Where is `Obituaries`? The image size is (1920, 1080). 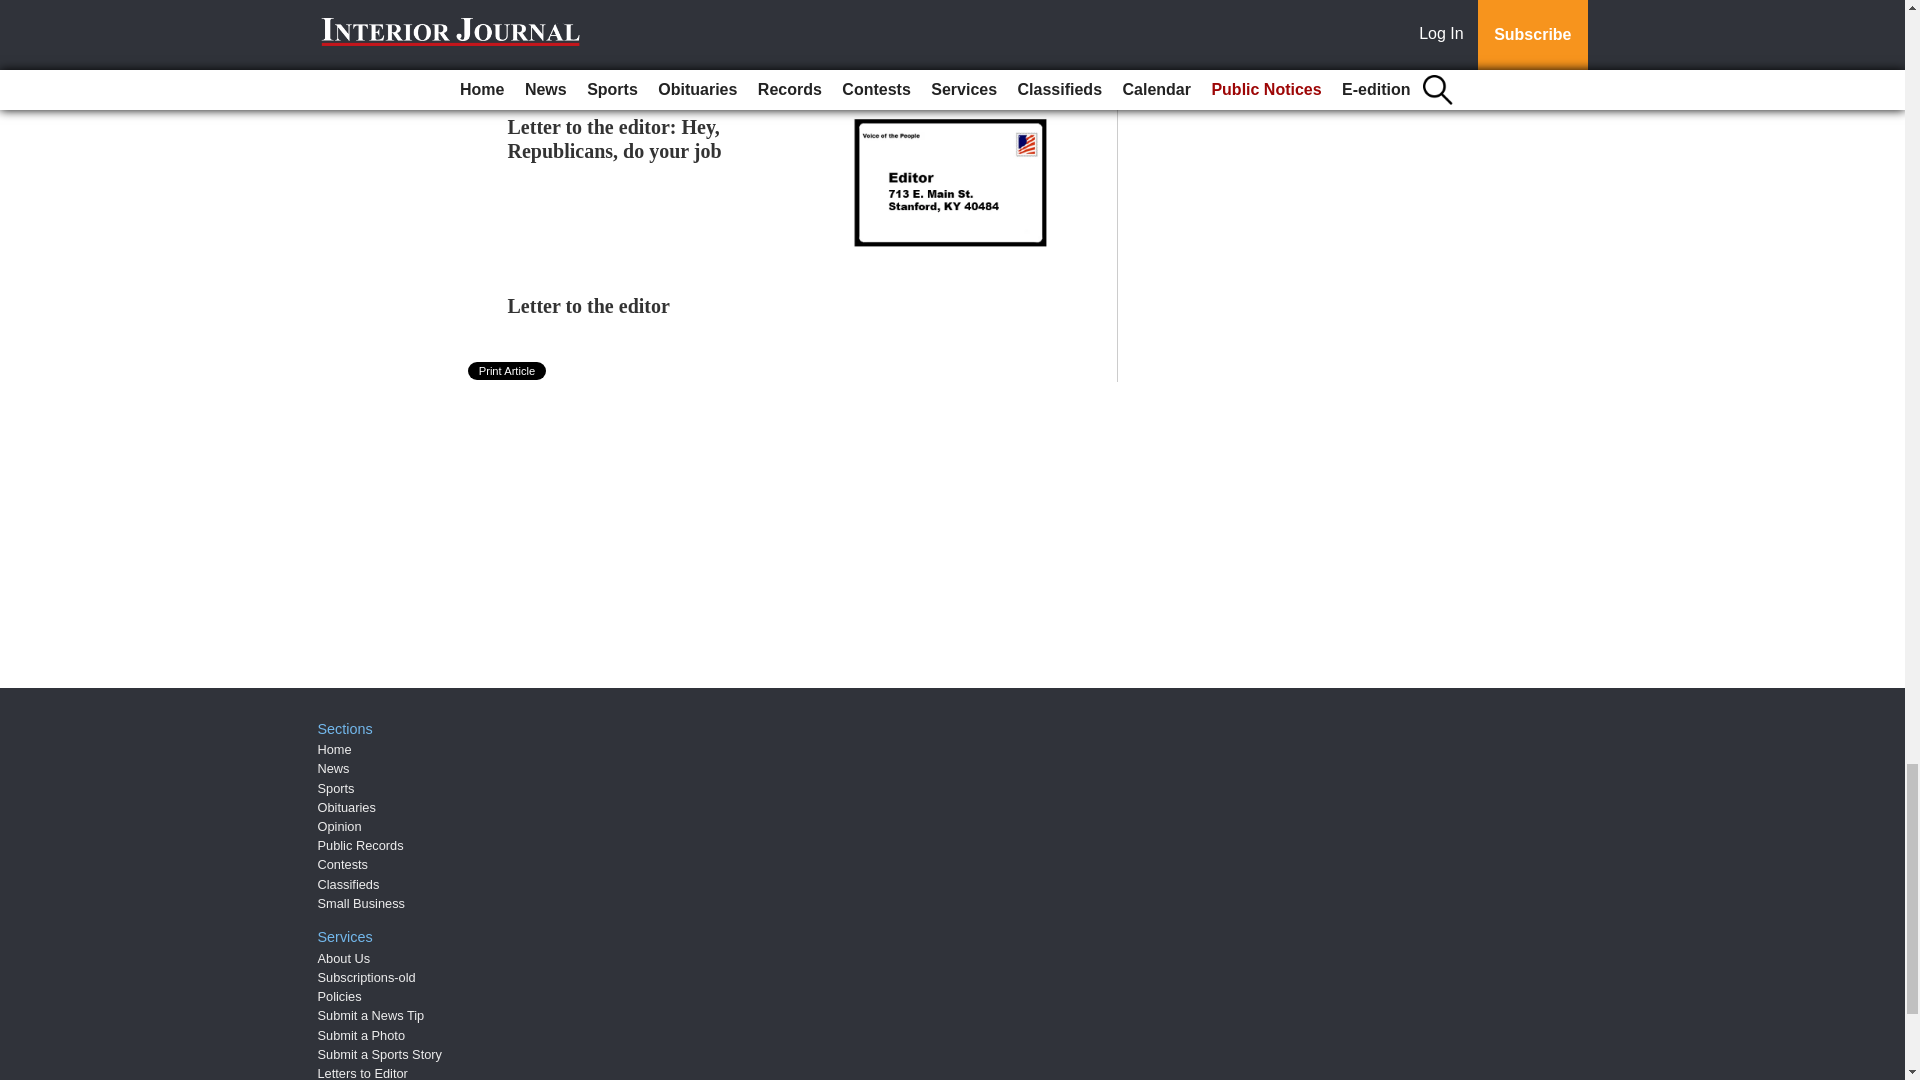 Obituaries is located at coordinates (347, 808).